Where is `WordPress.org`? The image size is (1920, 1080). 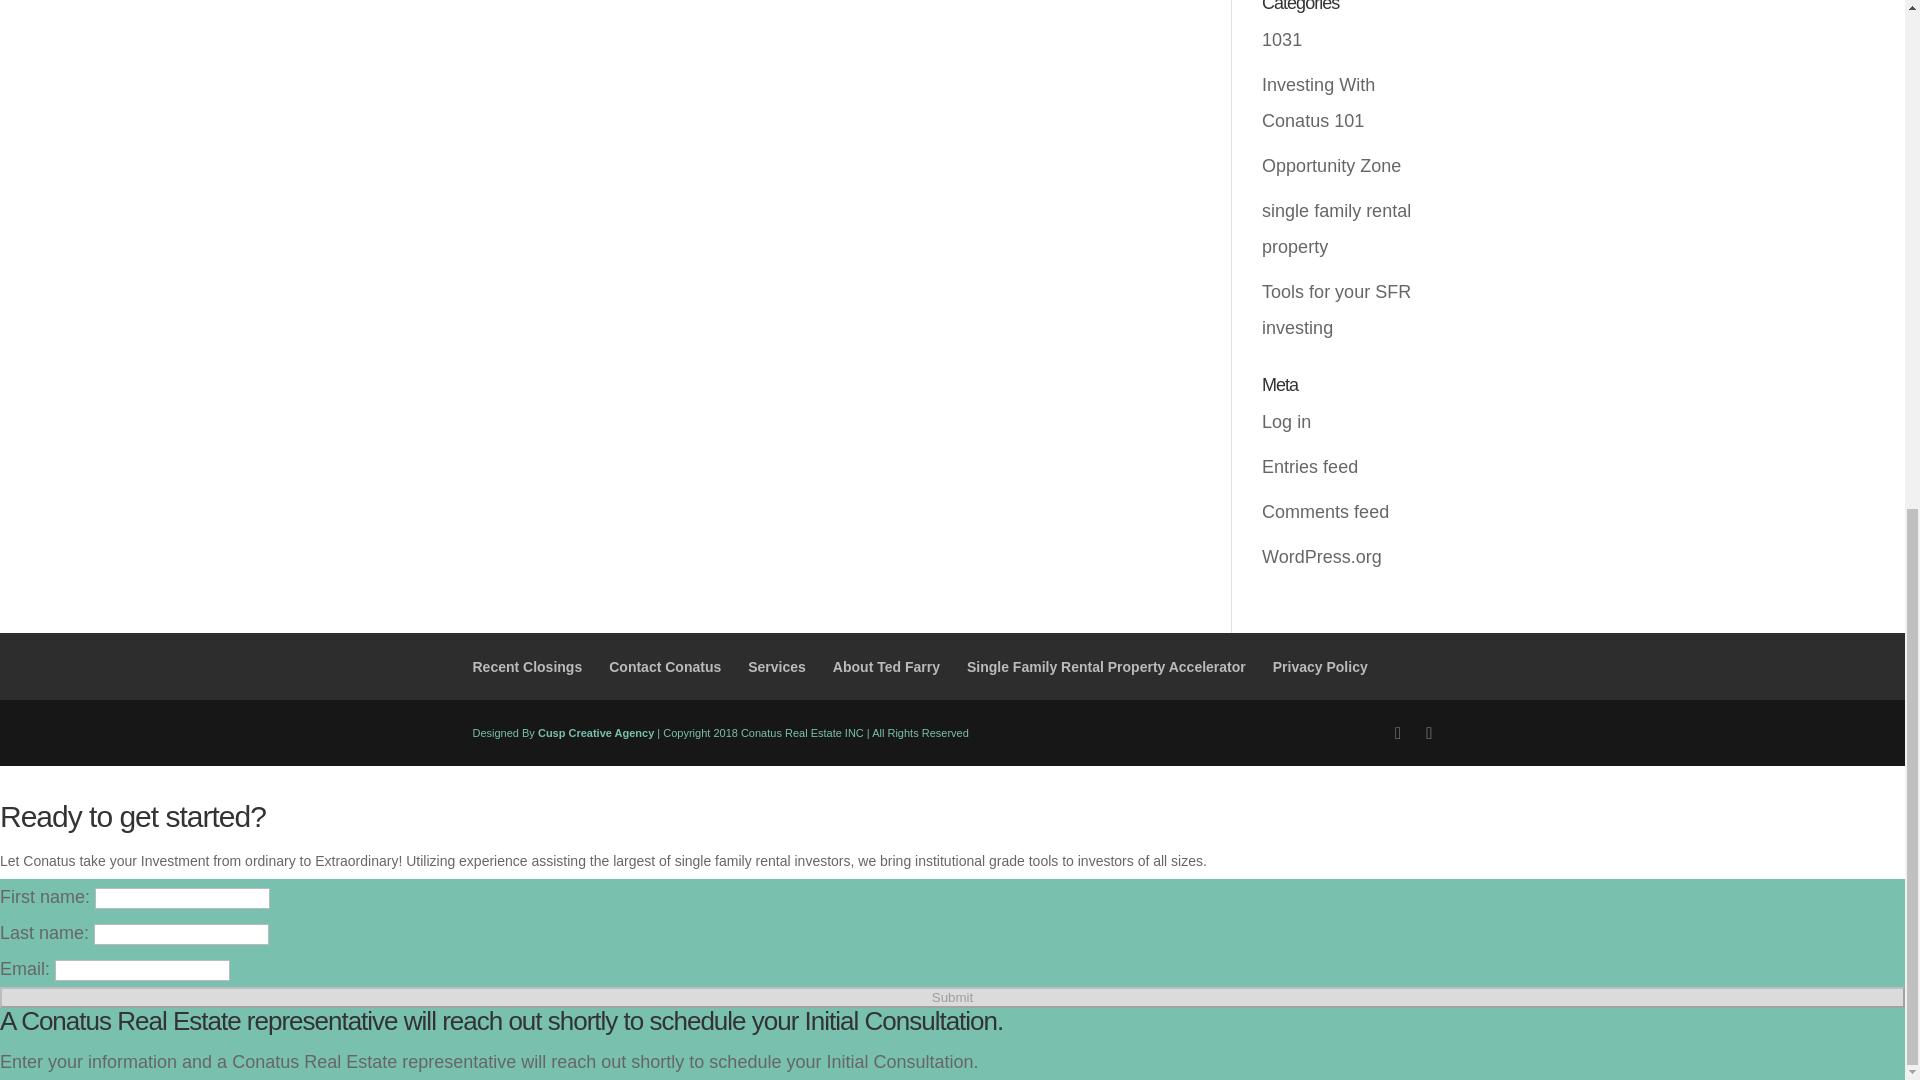
WordPress.org is located at coordinates (1322, 556).